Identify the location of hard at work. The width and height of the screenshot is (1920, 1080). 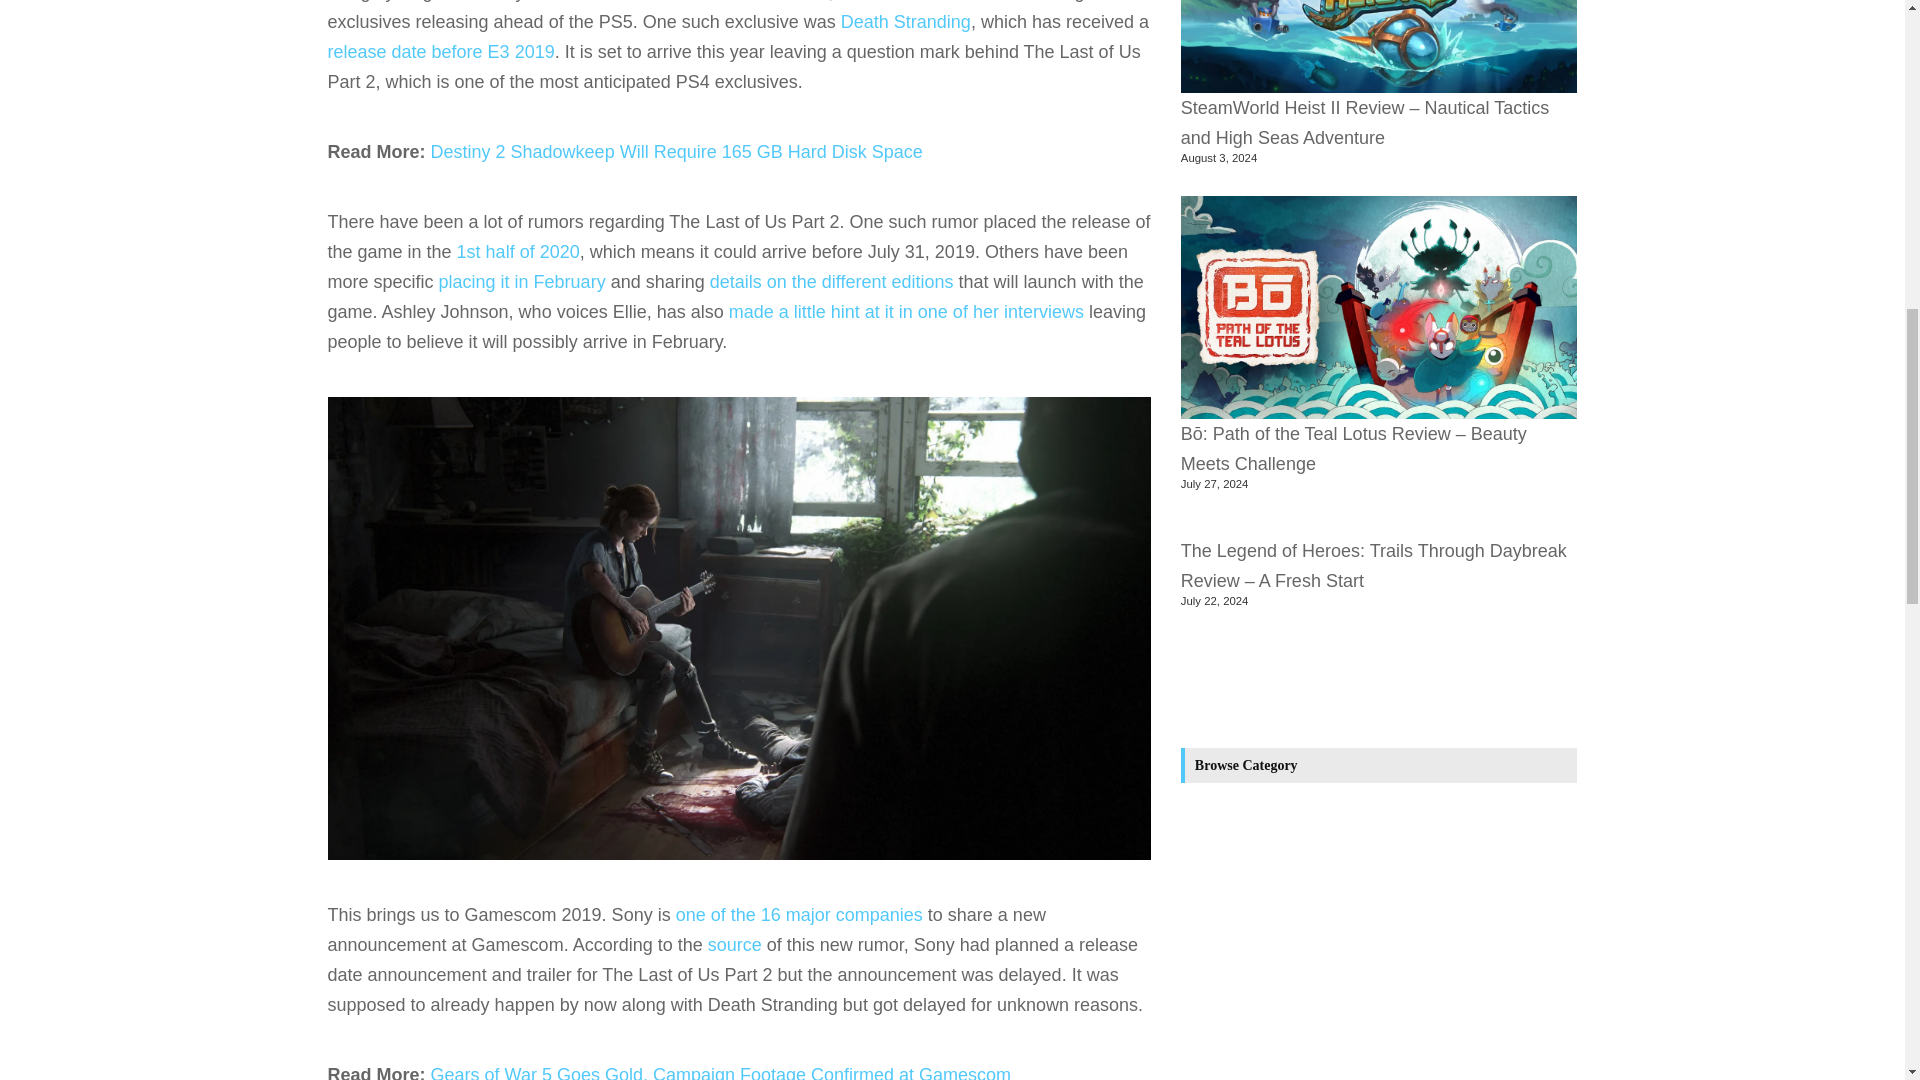
(579, 1).